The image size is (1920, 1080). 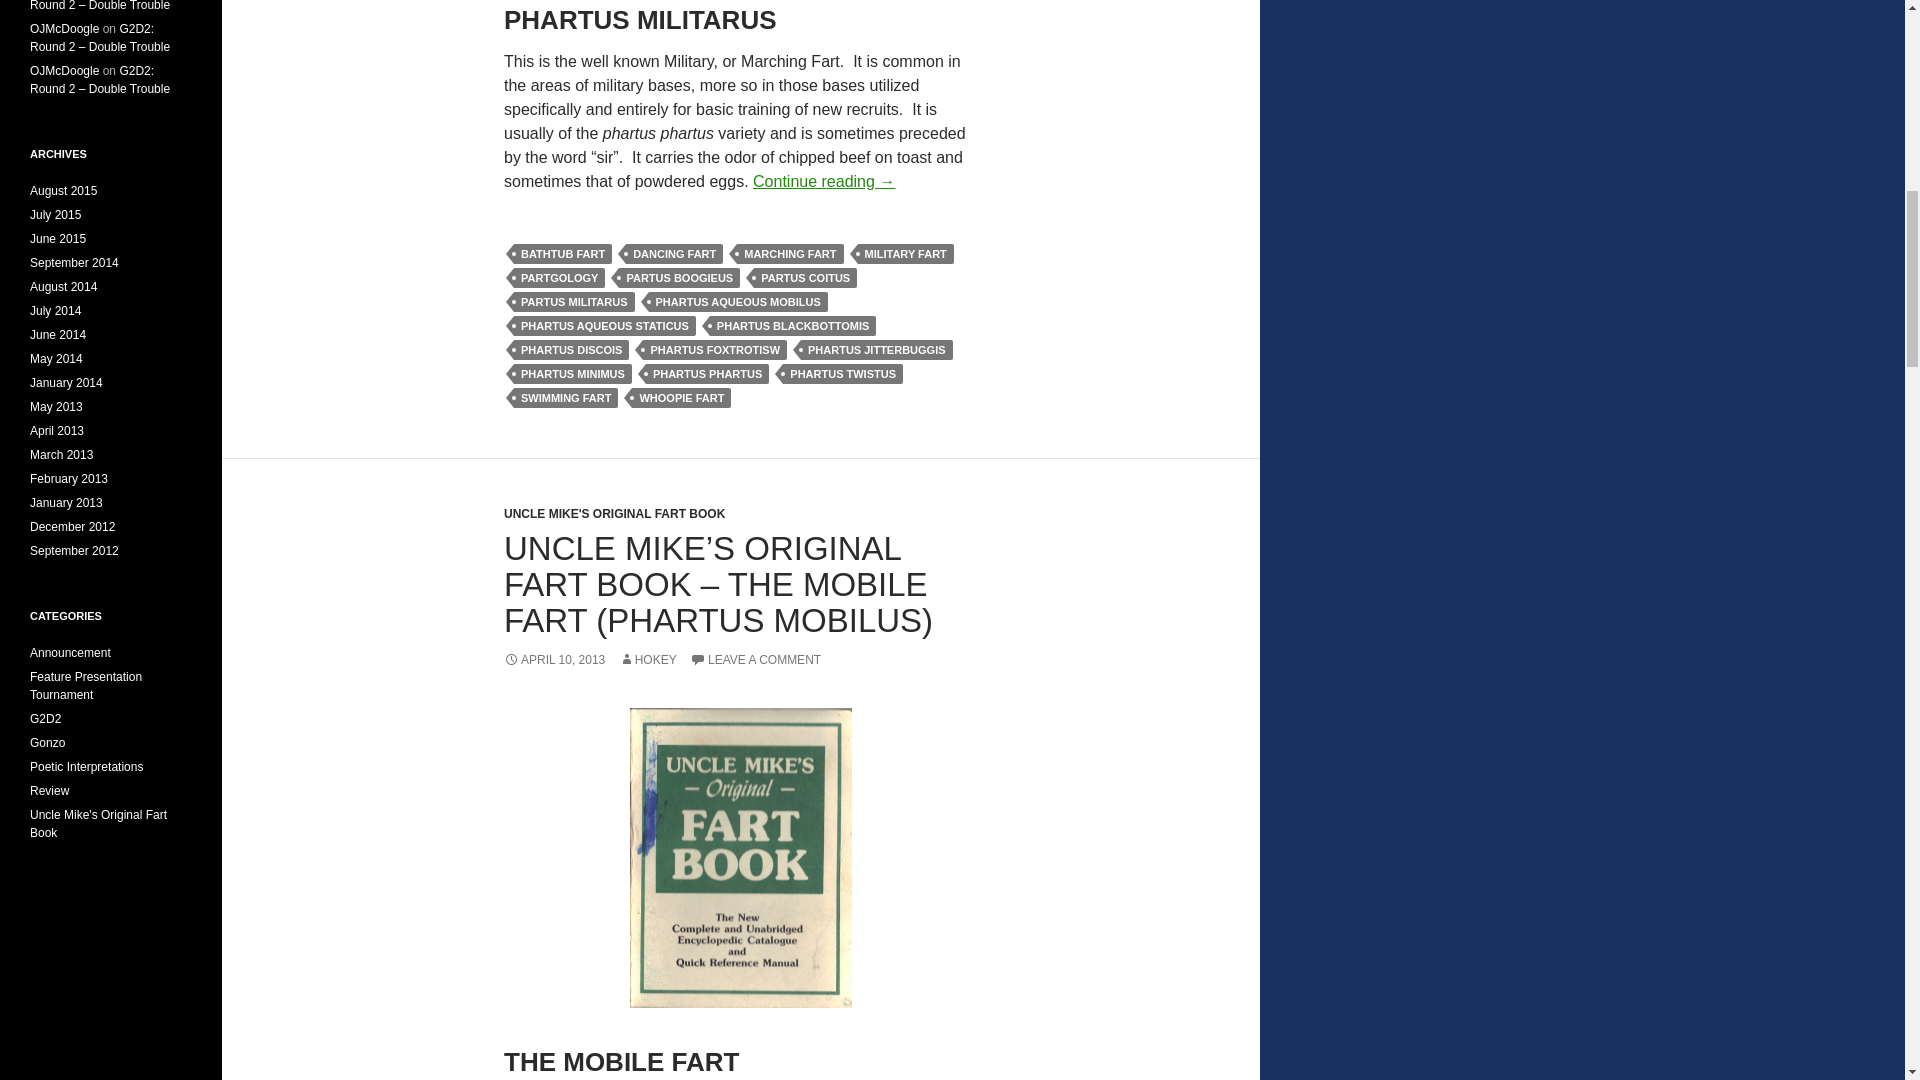 I want to click on PHARTUS BLACKBOTTOMIS, so click(x=794, y=326).